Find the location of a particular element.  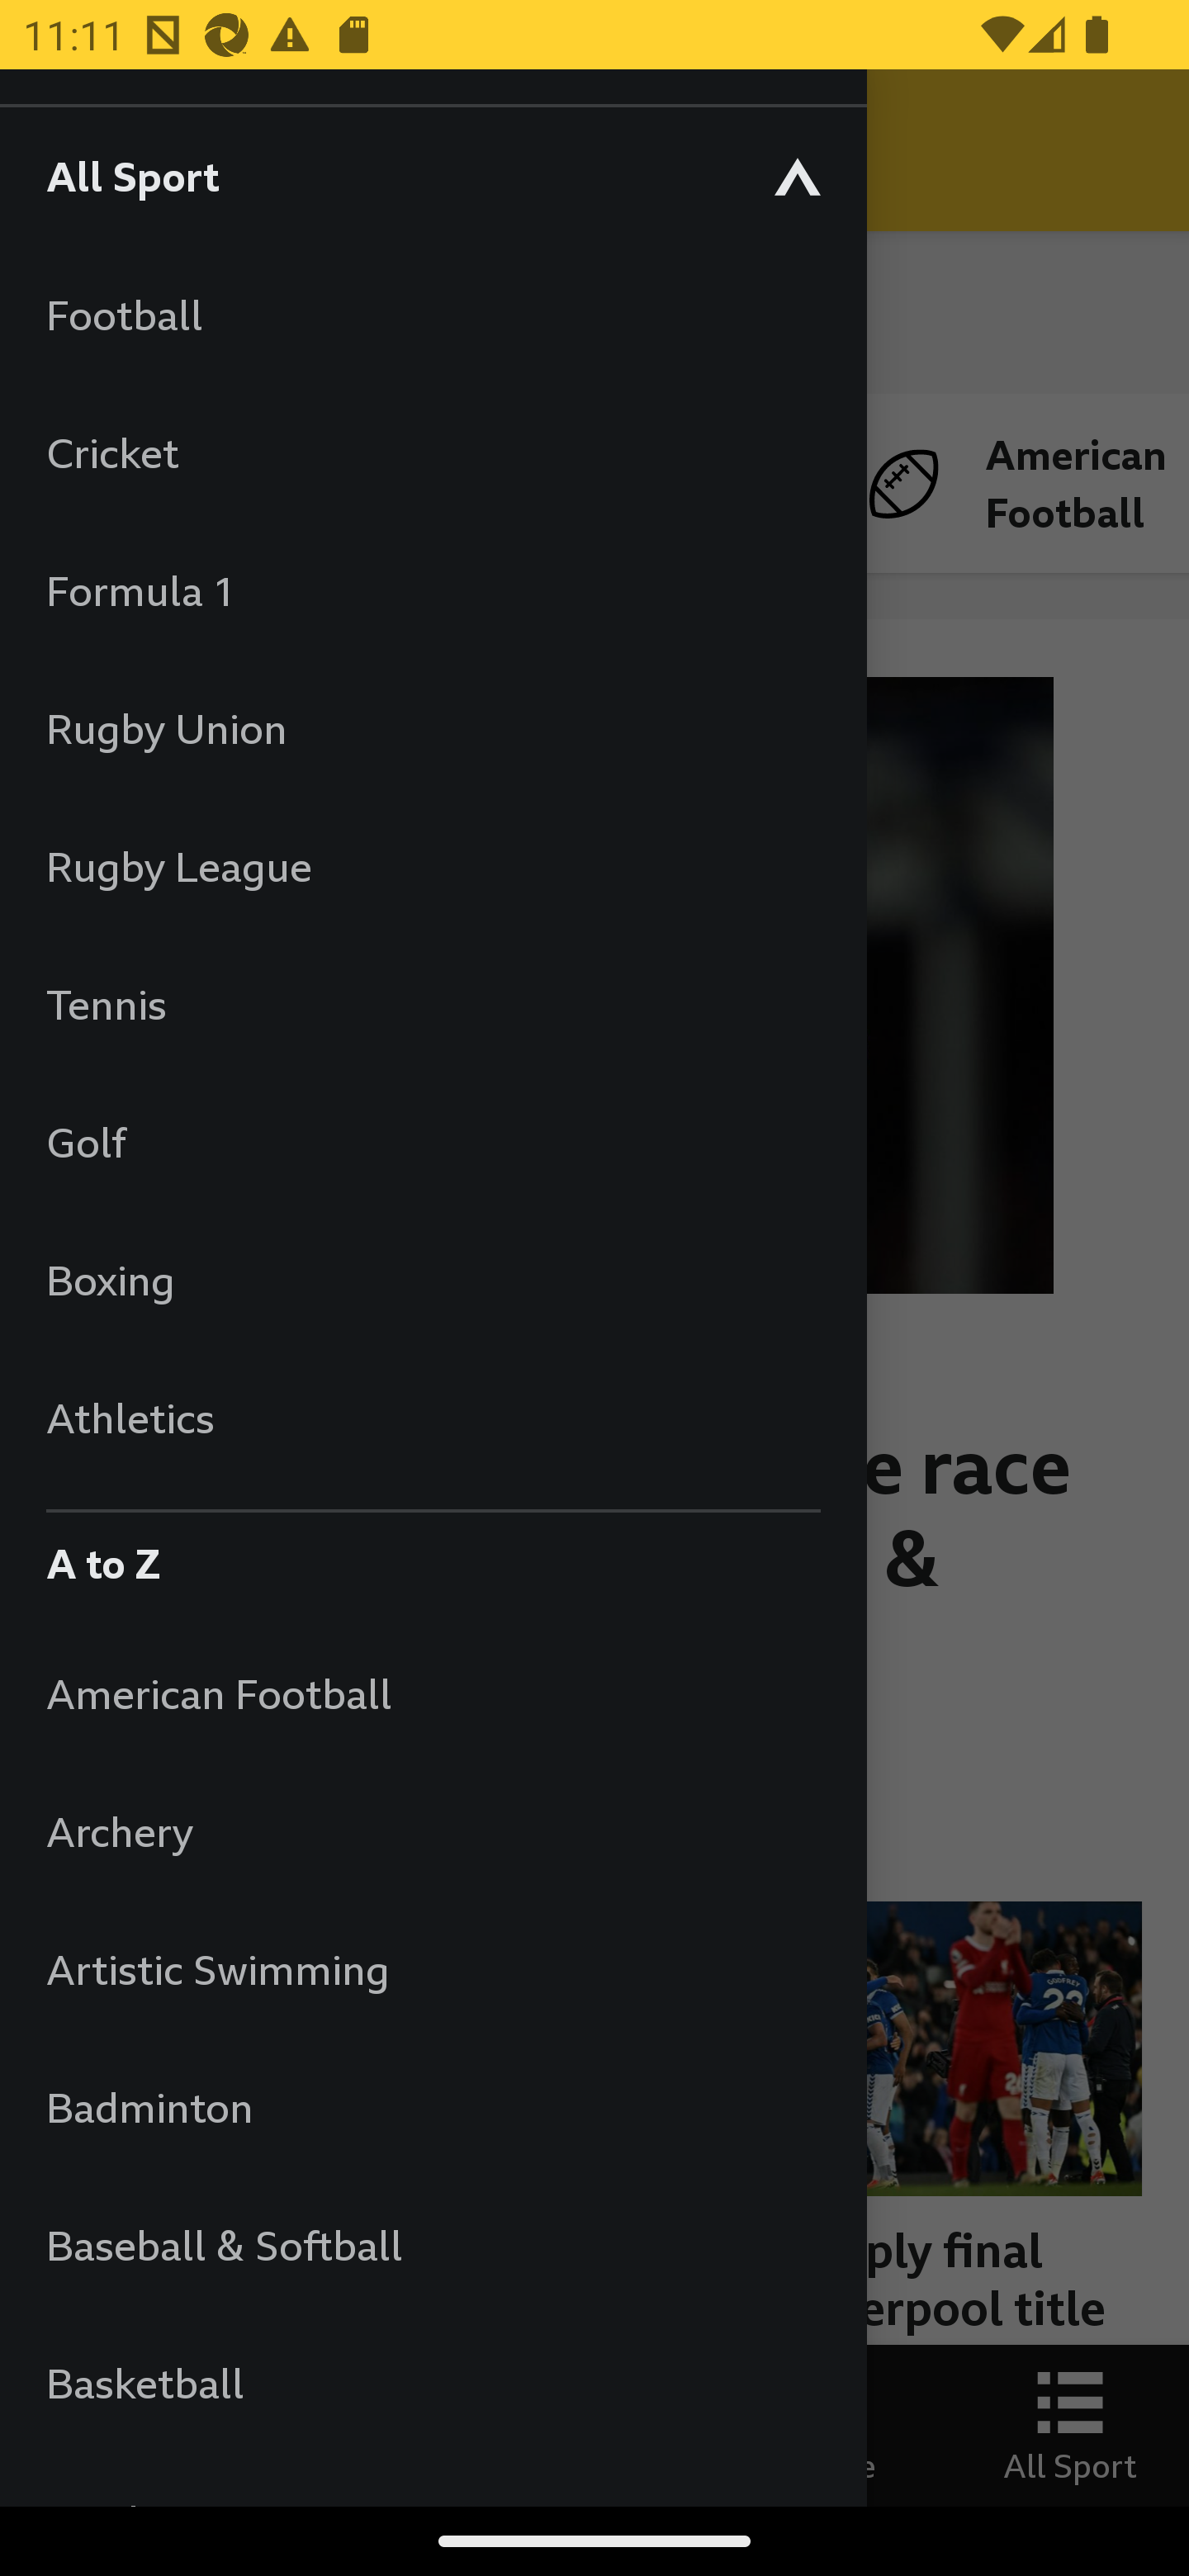

Artistic Swimming is located at coordinates (433, 1968).